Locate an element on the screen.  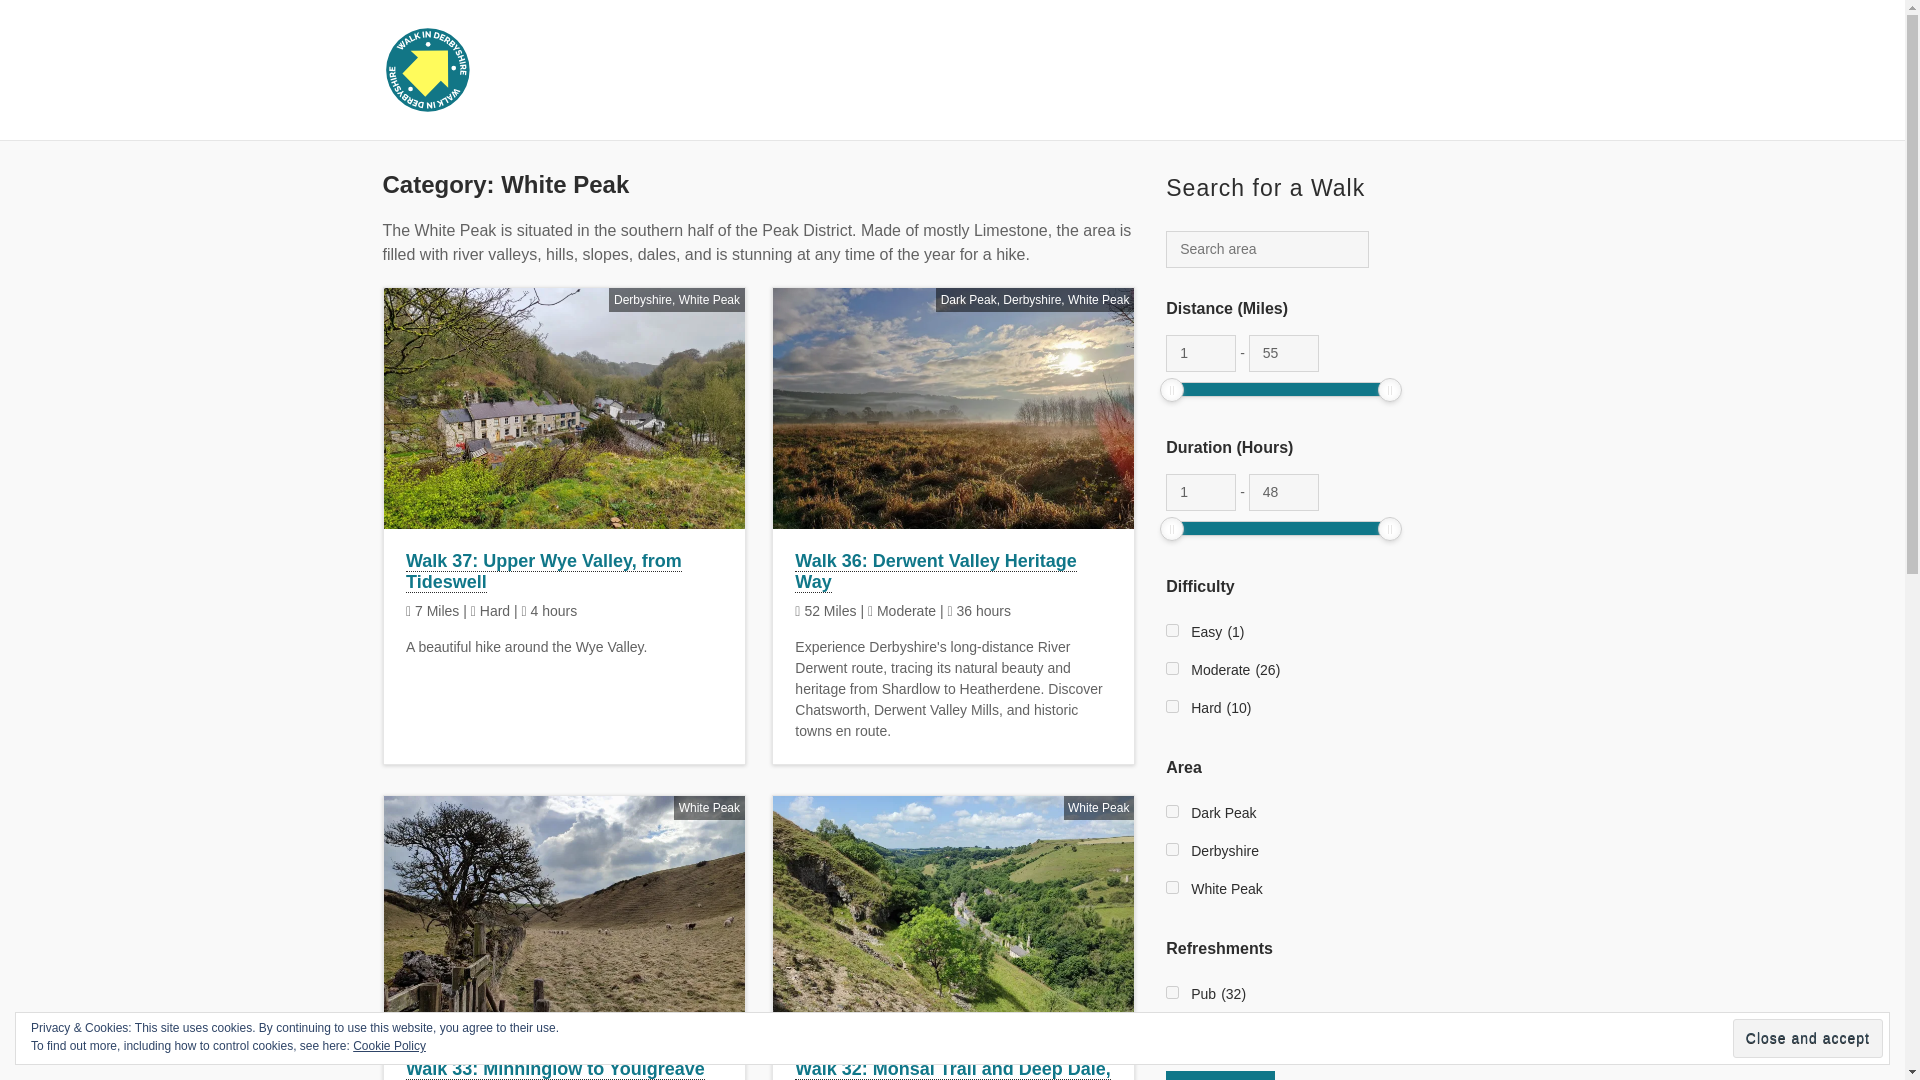
White Peak is located at coordinates (1098, 298).